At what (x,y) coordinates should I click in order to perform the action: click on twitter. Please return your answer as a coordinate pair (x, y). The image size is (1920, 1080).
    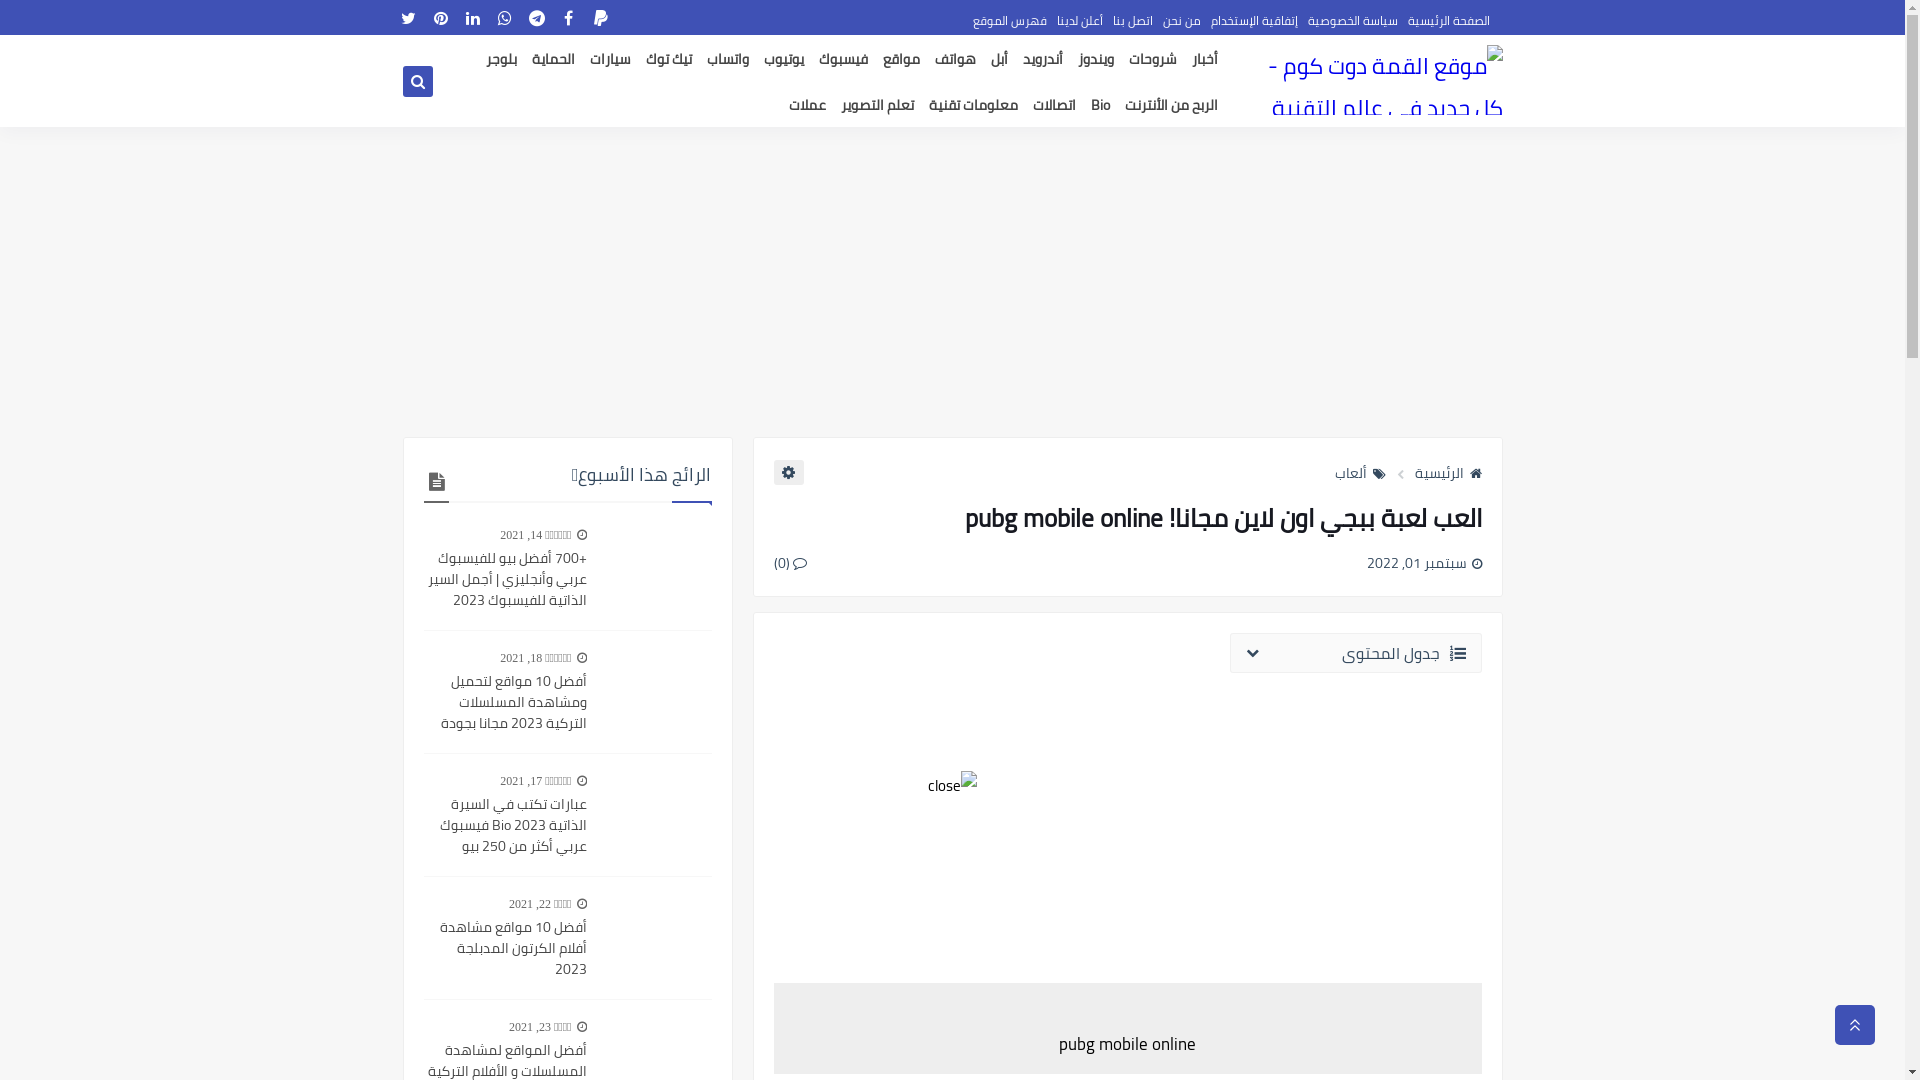
    Looking at the image, I should click on (408, 18).